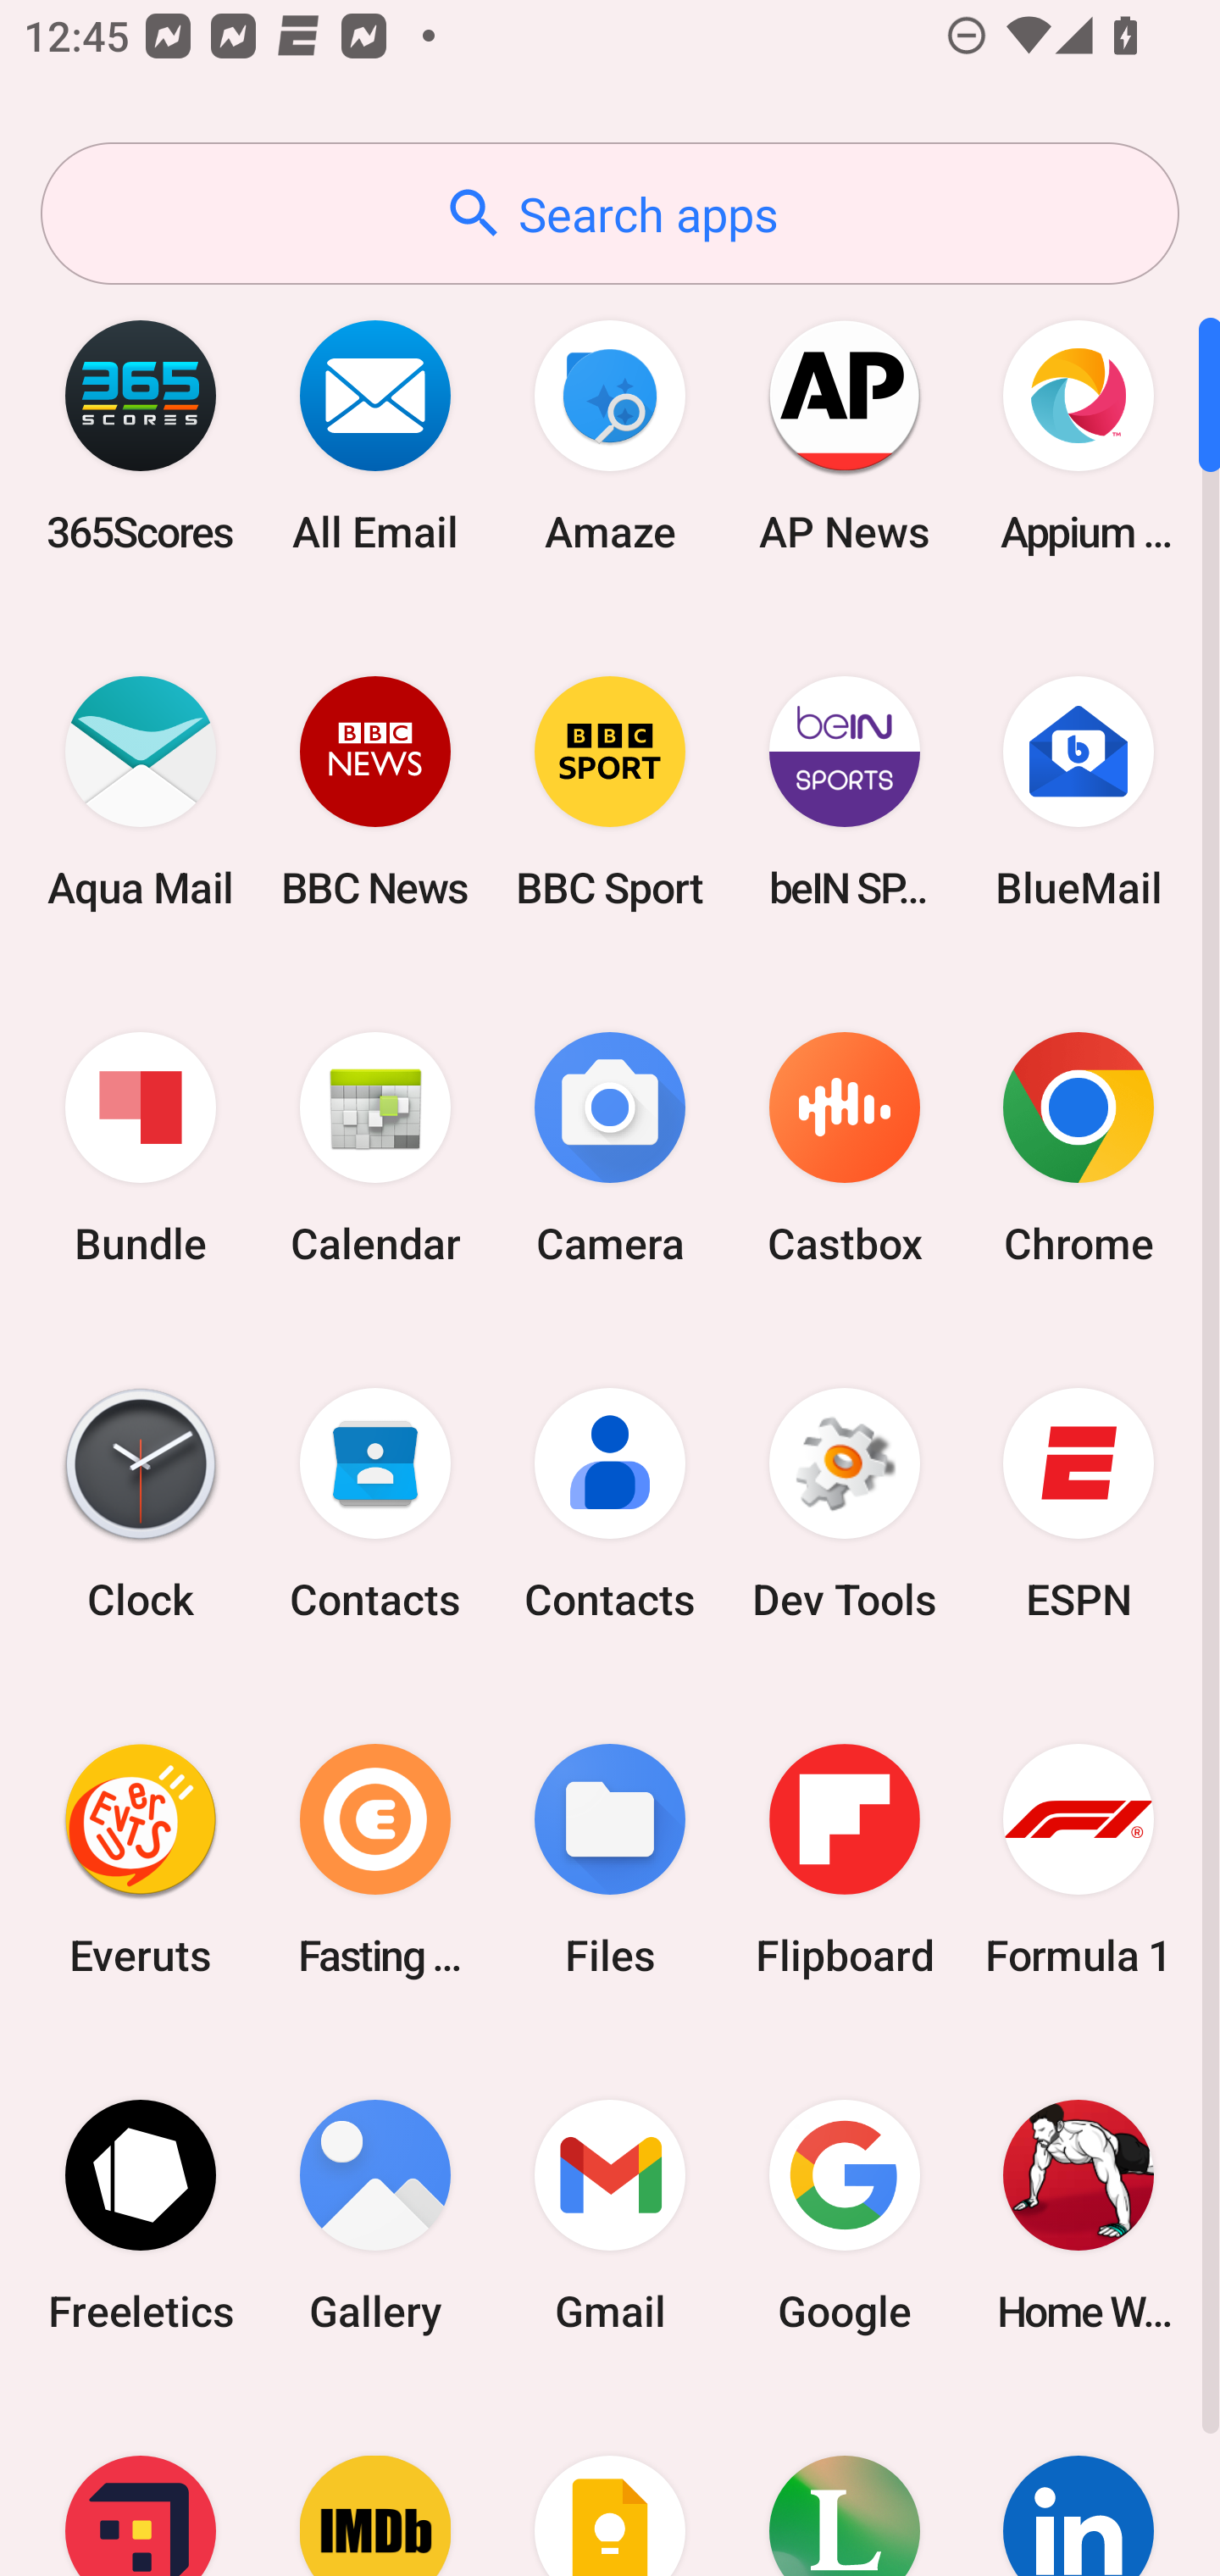 The width and height of the screenshot is (1220, 2576). I want to click on Bundle, so click(141, 1149).